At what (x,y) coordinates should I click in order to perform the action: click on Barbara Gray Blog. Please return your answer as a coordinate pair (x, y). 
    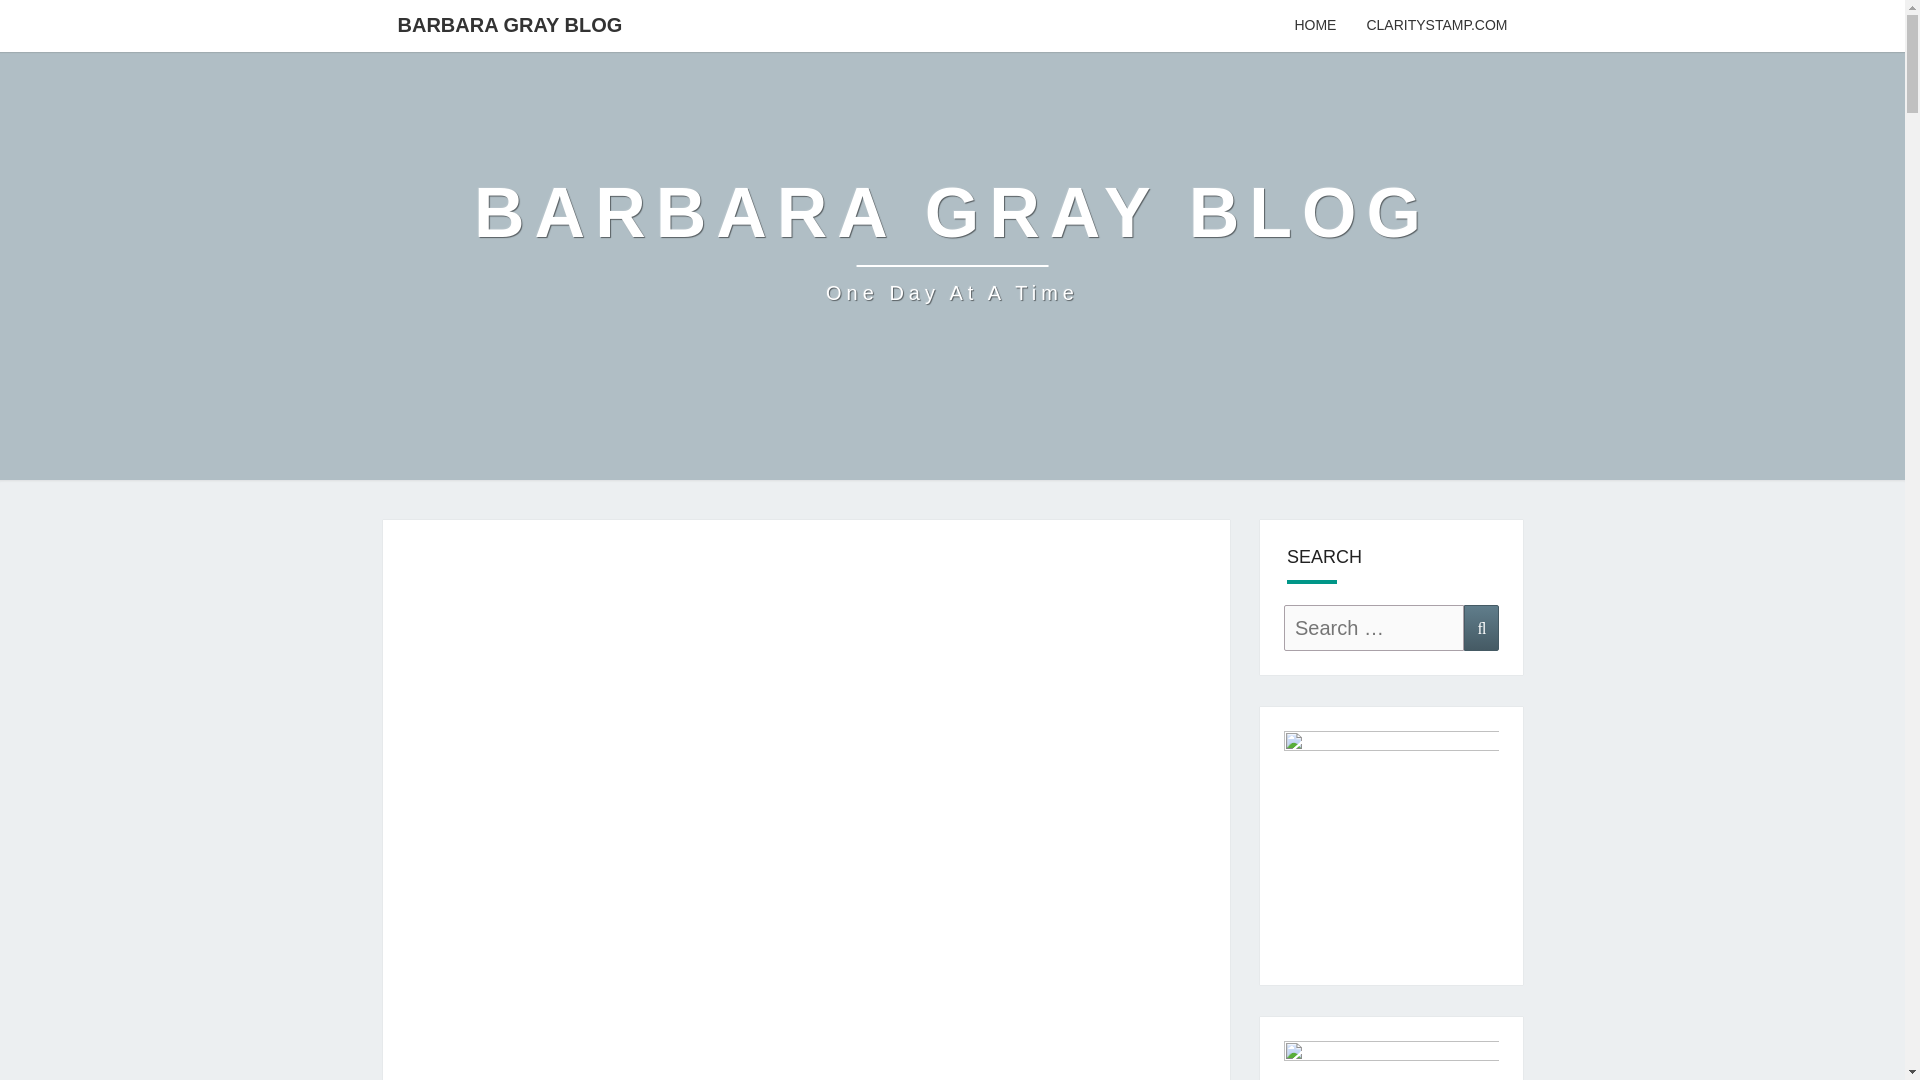
    Looking at the image, I should click on (952, 239).